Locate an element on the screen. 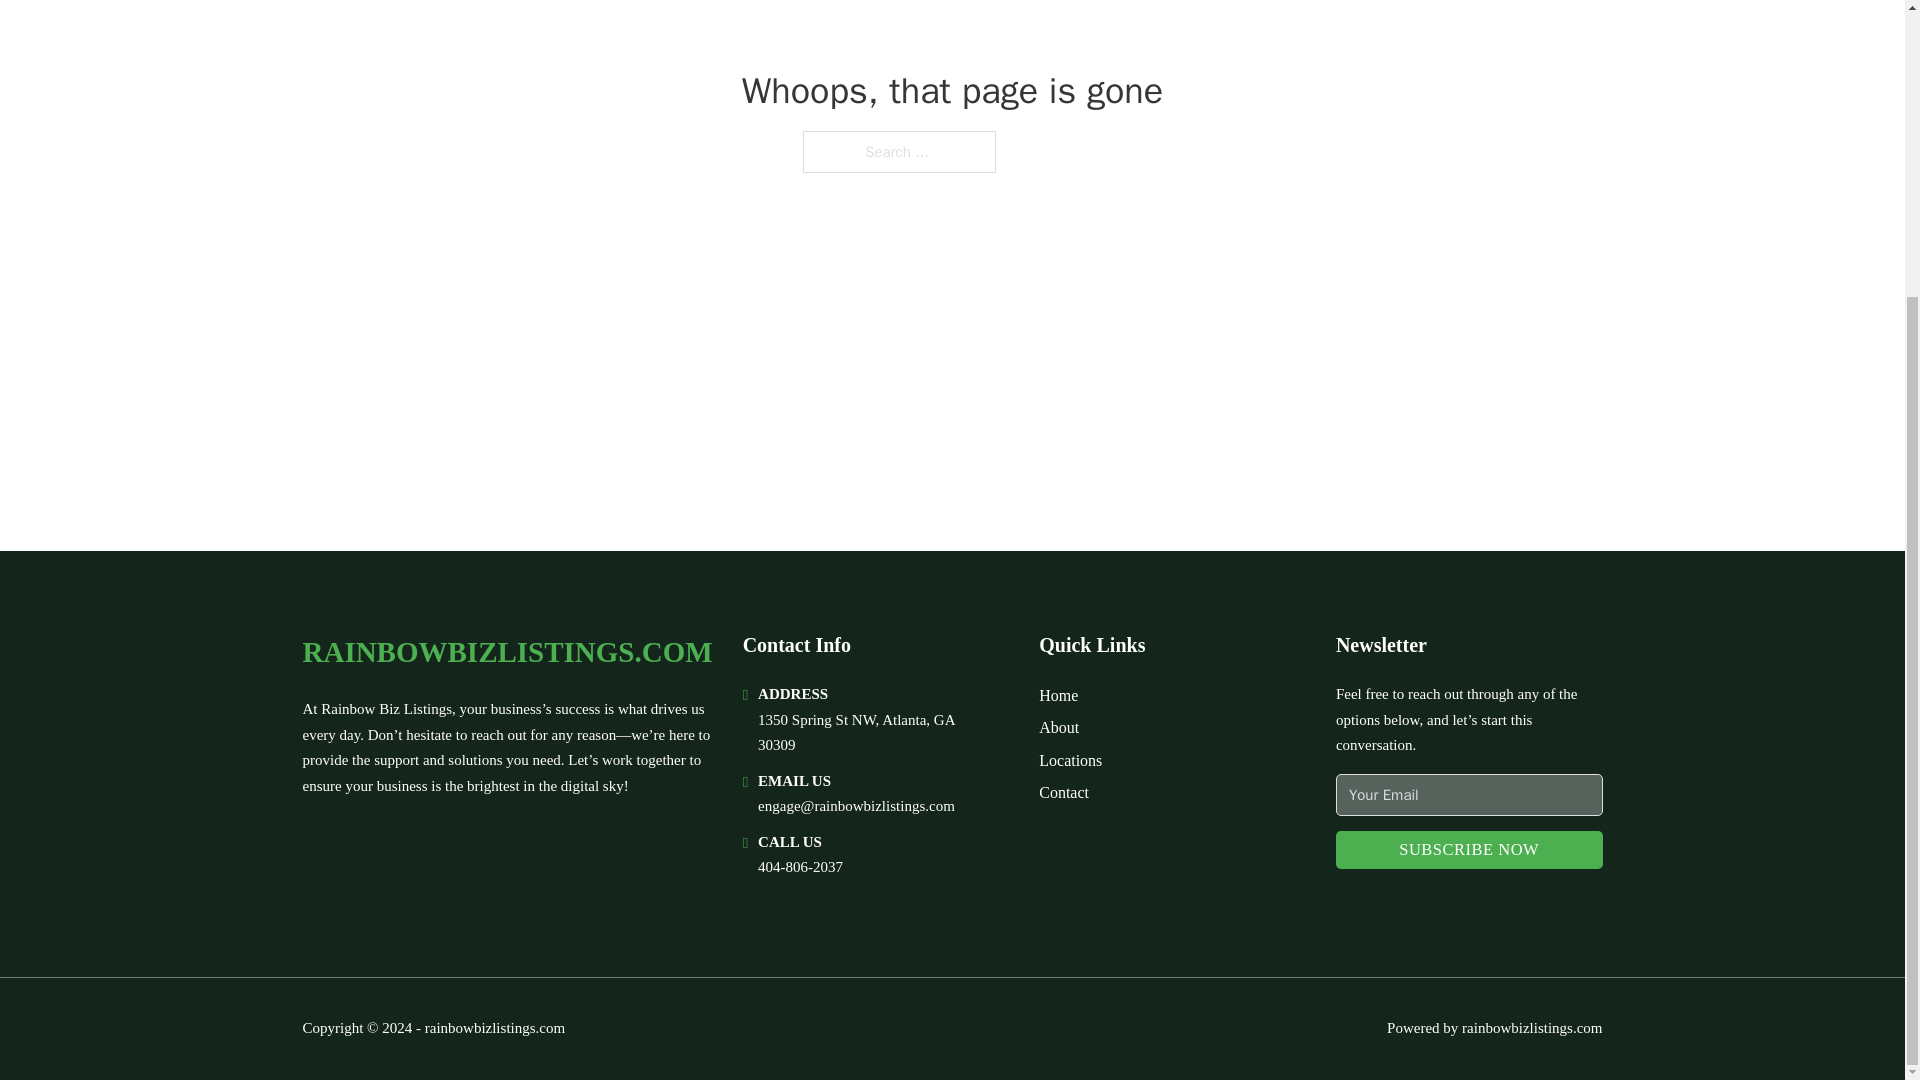 This screenshot has height=1080, width=1920. About is located at coordinates (1058, 726).